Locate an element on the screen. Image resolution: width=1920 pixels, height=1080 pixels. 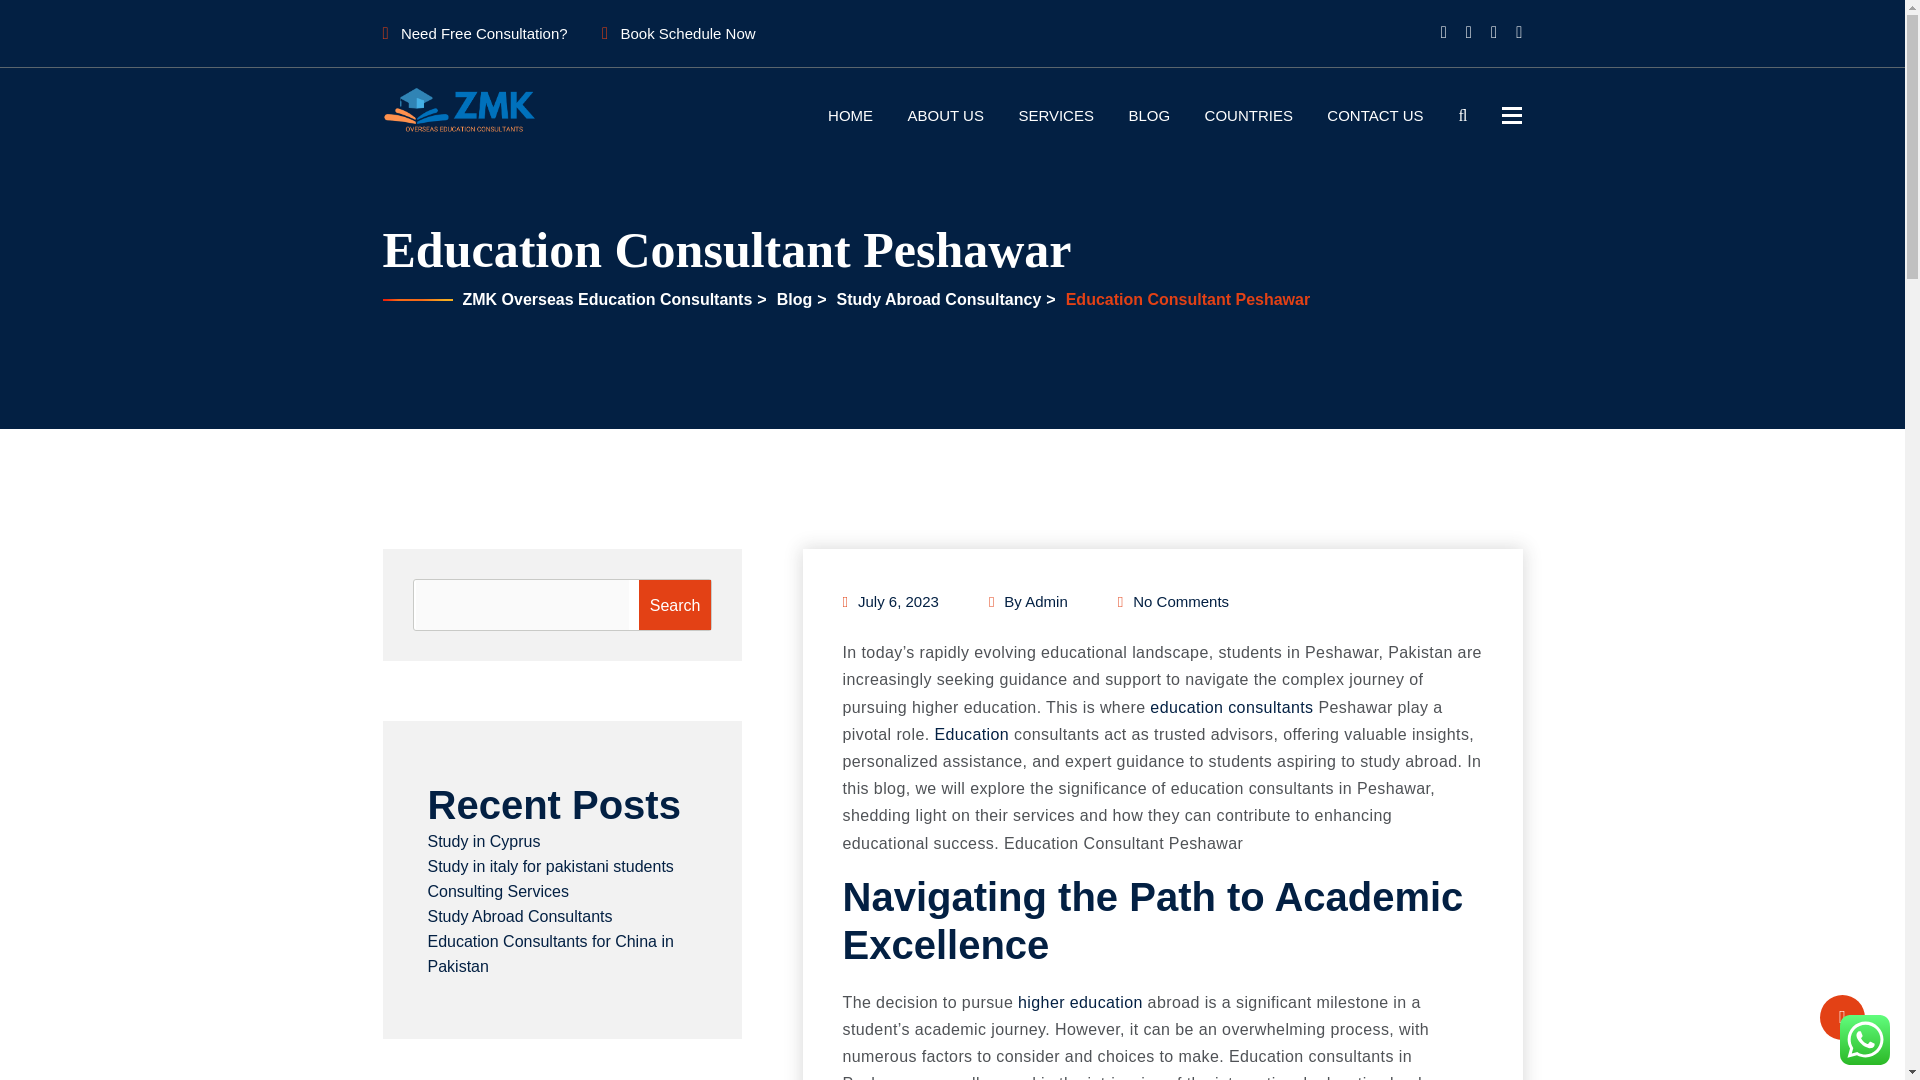
COUNTRIES is located at coordinates (1248, 115).